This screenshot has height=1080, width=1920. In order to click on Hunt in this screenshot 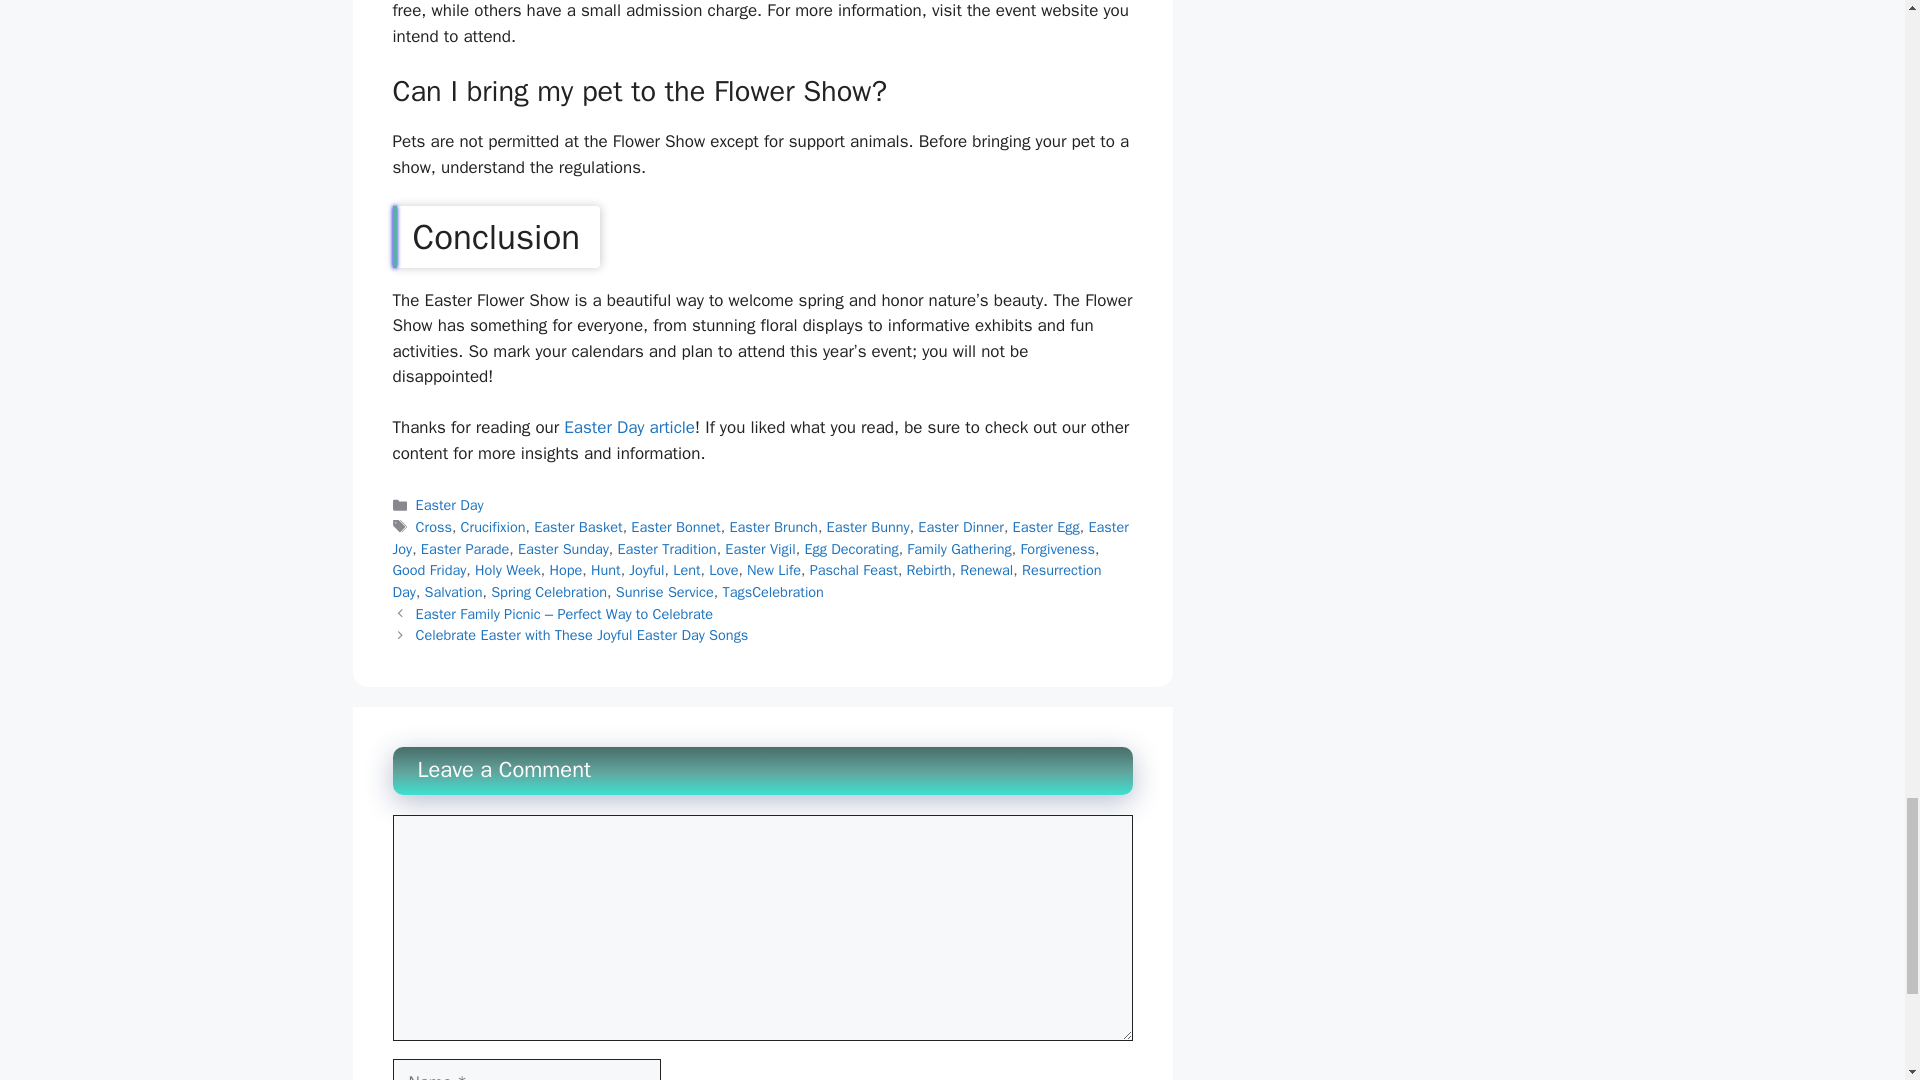, I will do `click(606, 569)`.